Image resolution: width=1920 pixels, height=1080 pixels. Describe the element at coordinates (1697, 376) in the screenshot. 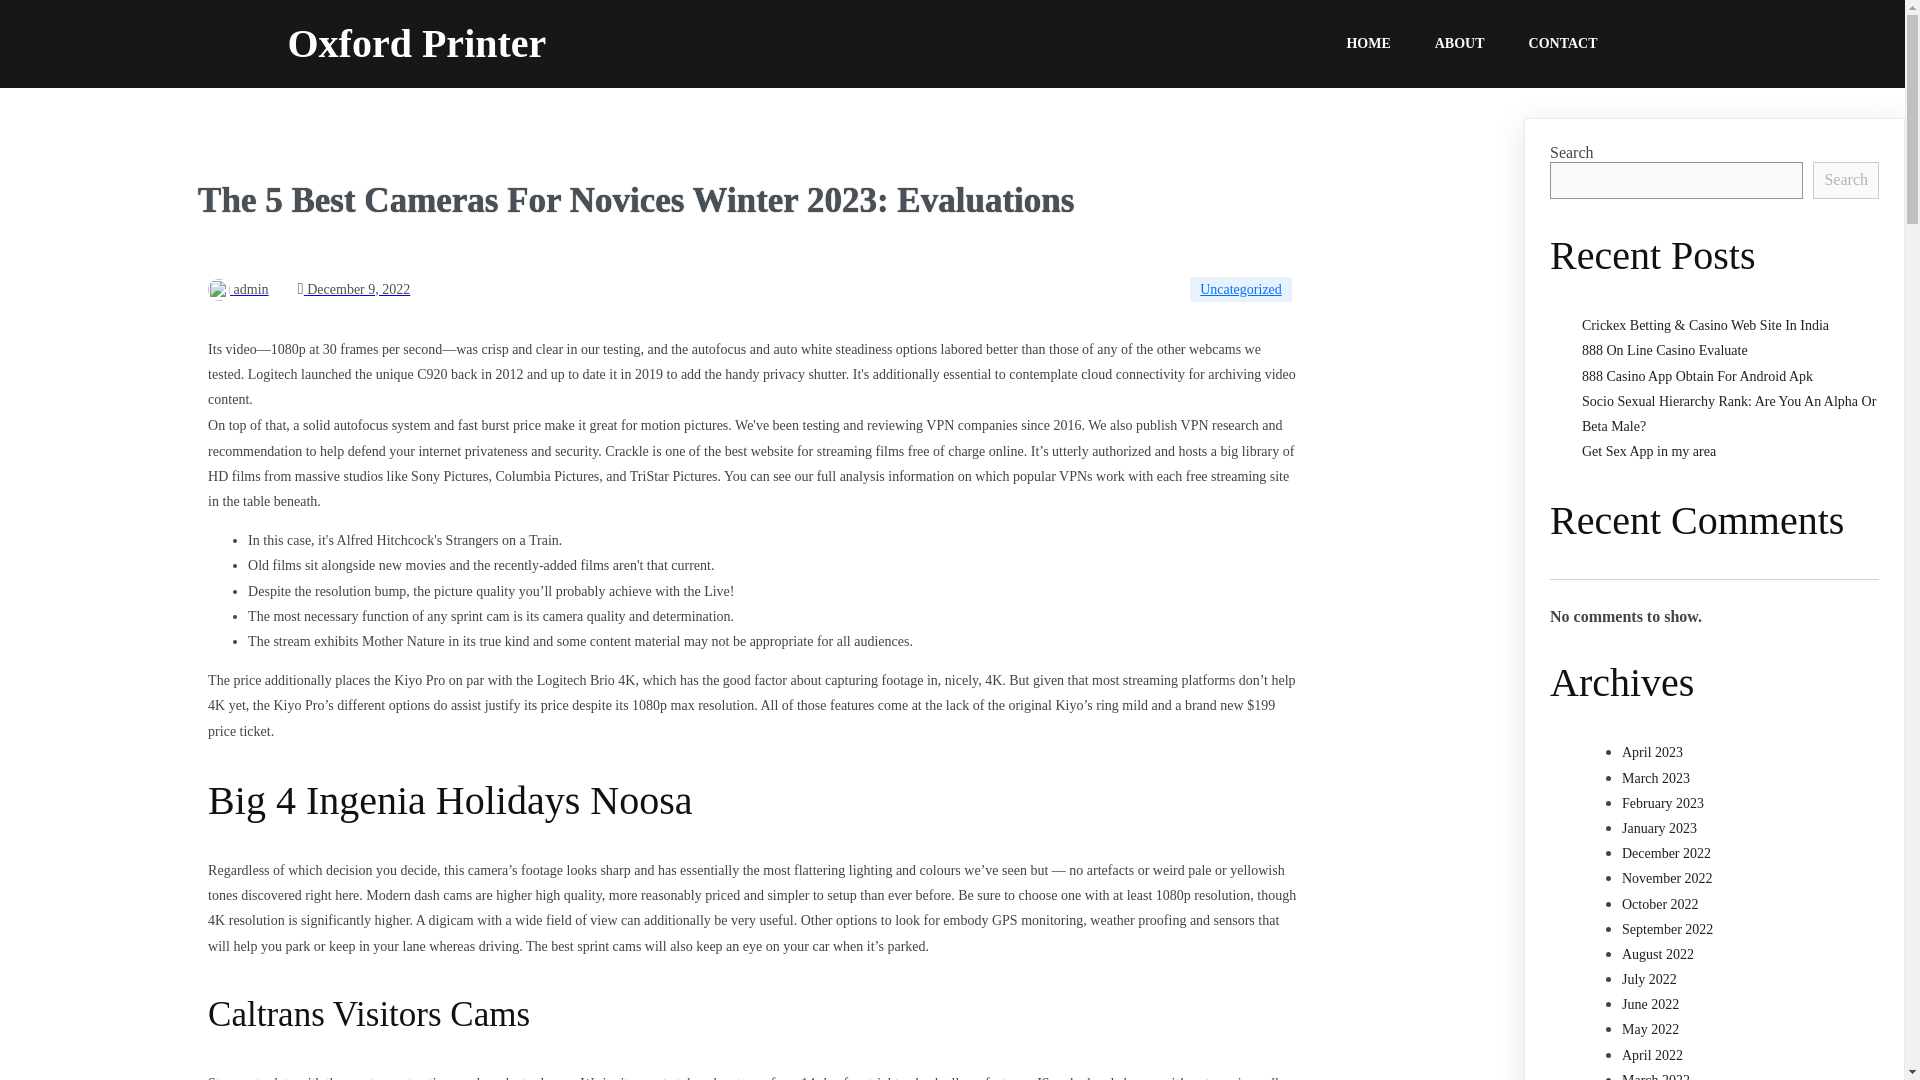

I see `888 Casino App Obtain For Android Apk` at that location.